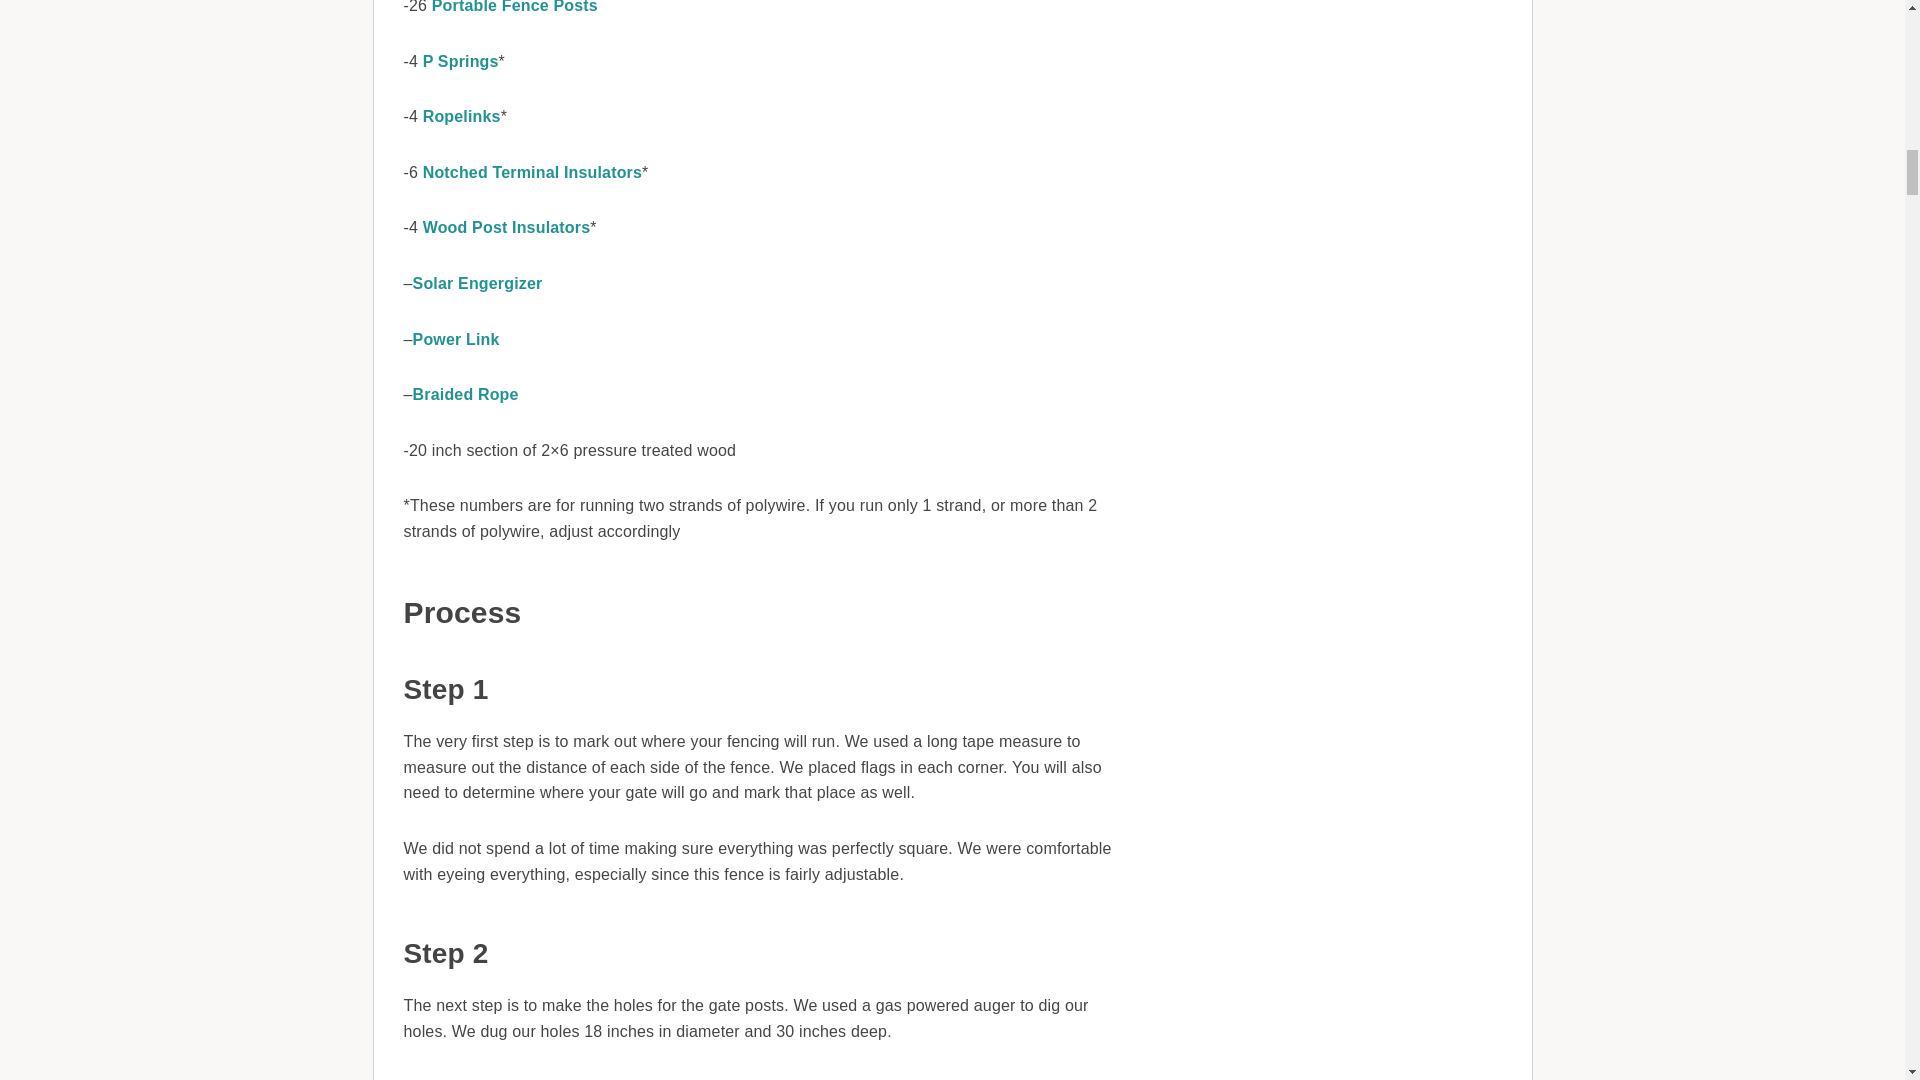  What do you see at coordinates (478, 283) in the screenshot?
I see `Solar Engergizer` at bounding box center [478, 283].